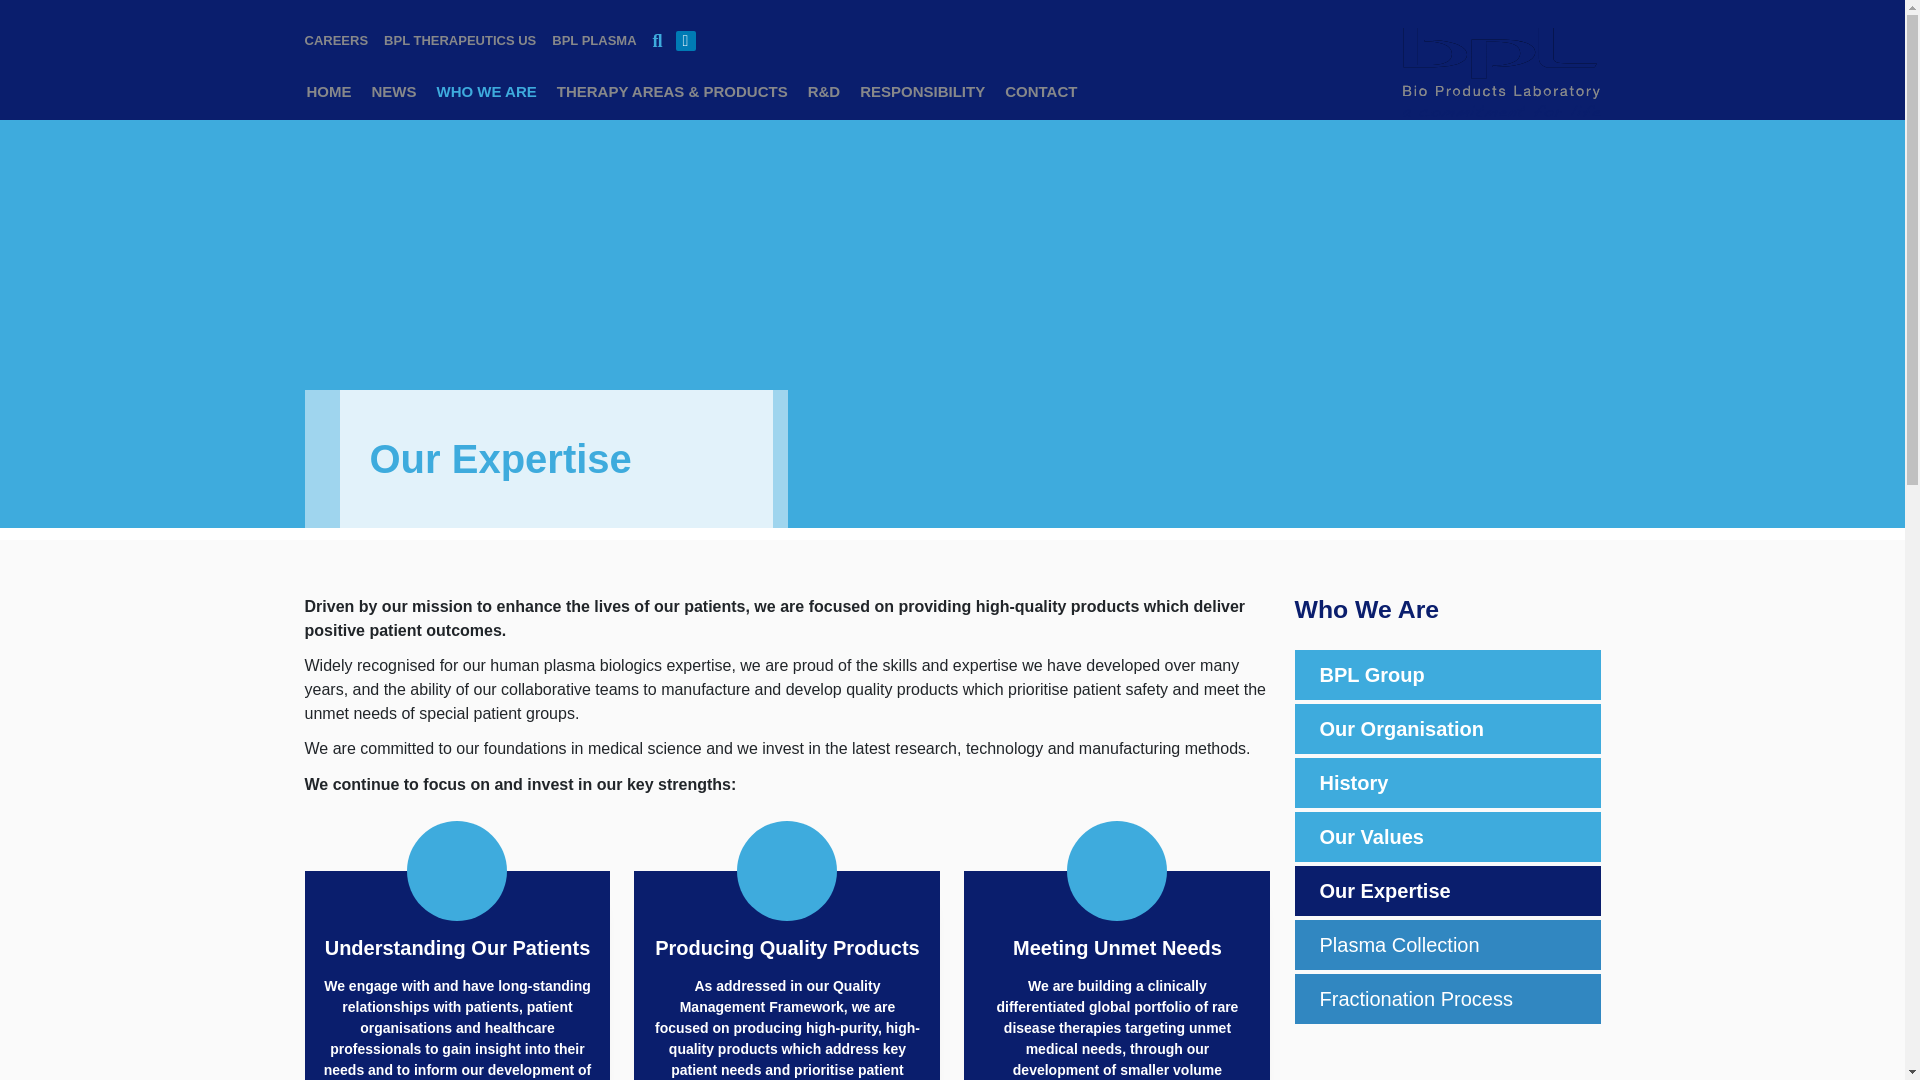  What do you see at coordinates (593, 41) in the screenshot?
I see `BPL PLASMA` at bounding box center [593, 41].